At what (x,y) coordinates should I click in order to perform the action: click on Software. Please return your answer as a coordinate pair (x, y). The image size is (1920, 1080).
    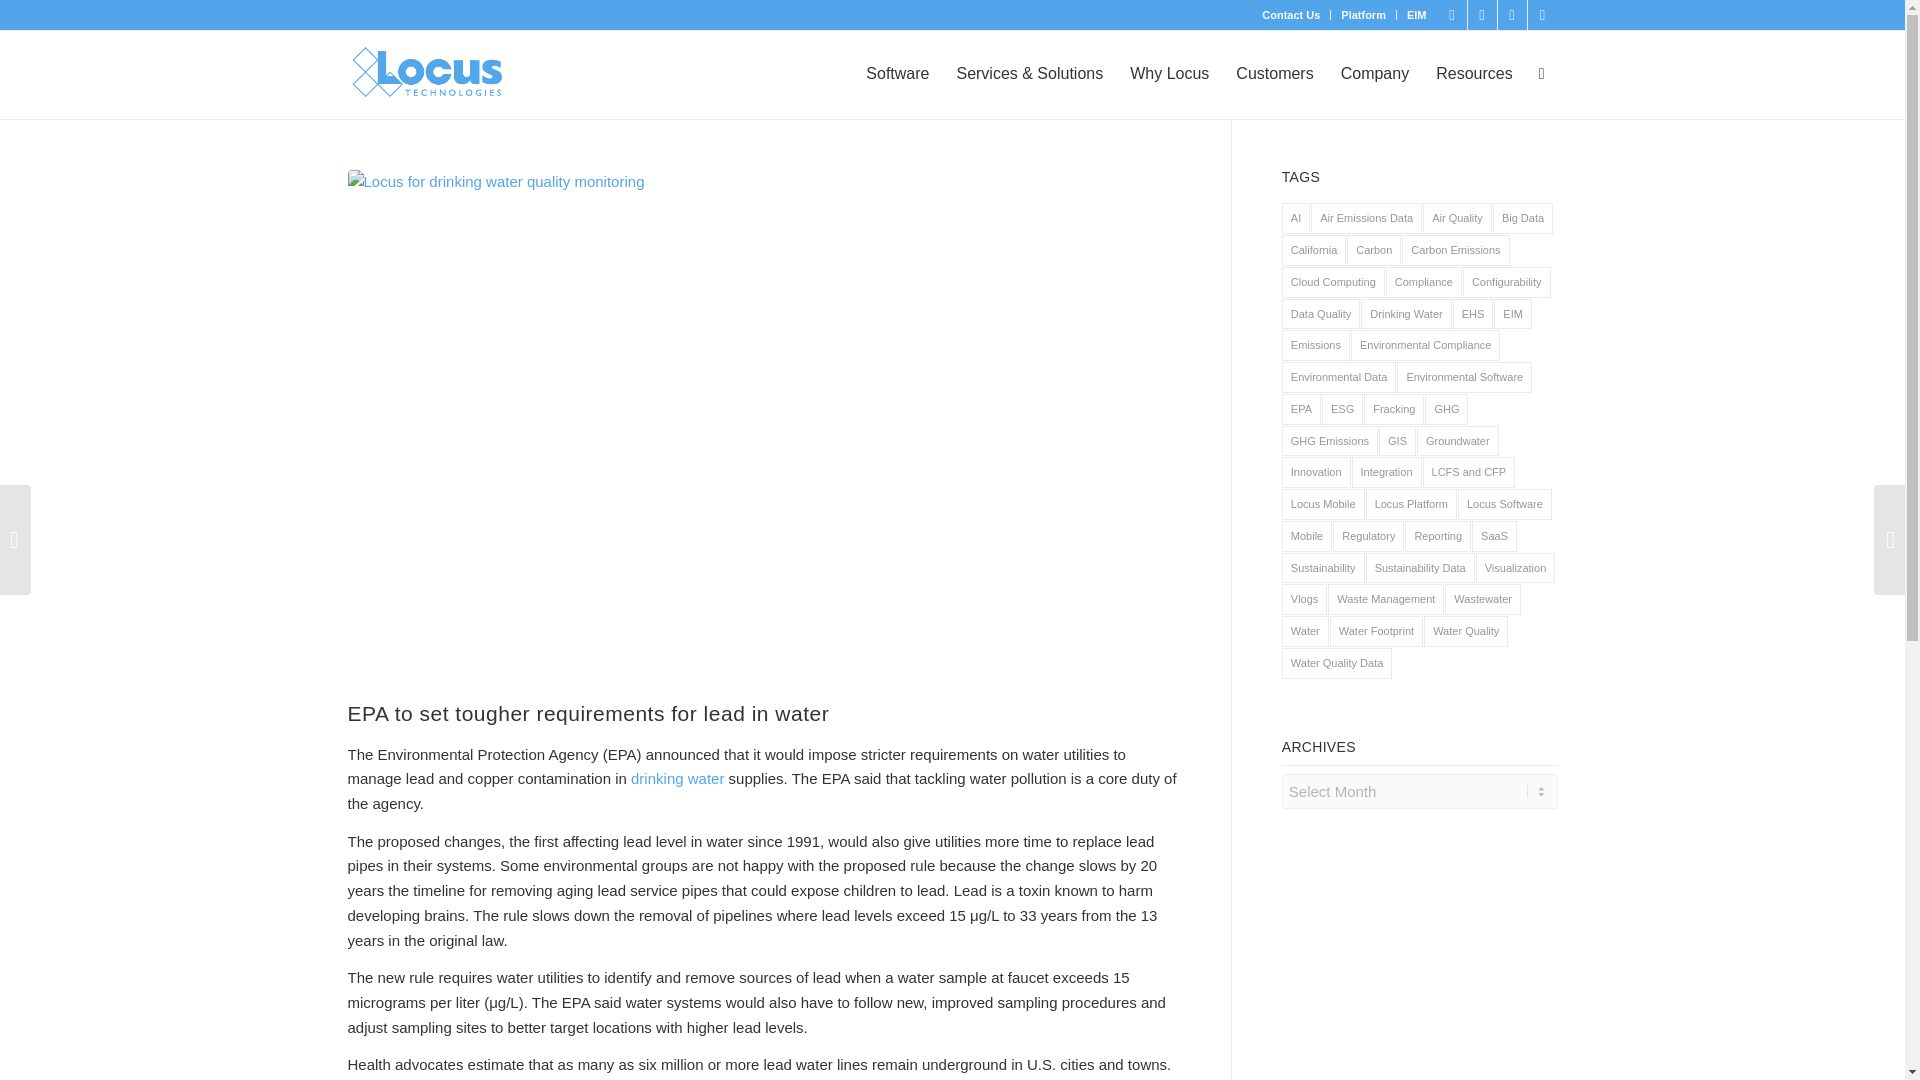
    Looking at the image, I should click on (897, 74).